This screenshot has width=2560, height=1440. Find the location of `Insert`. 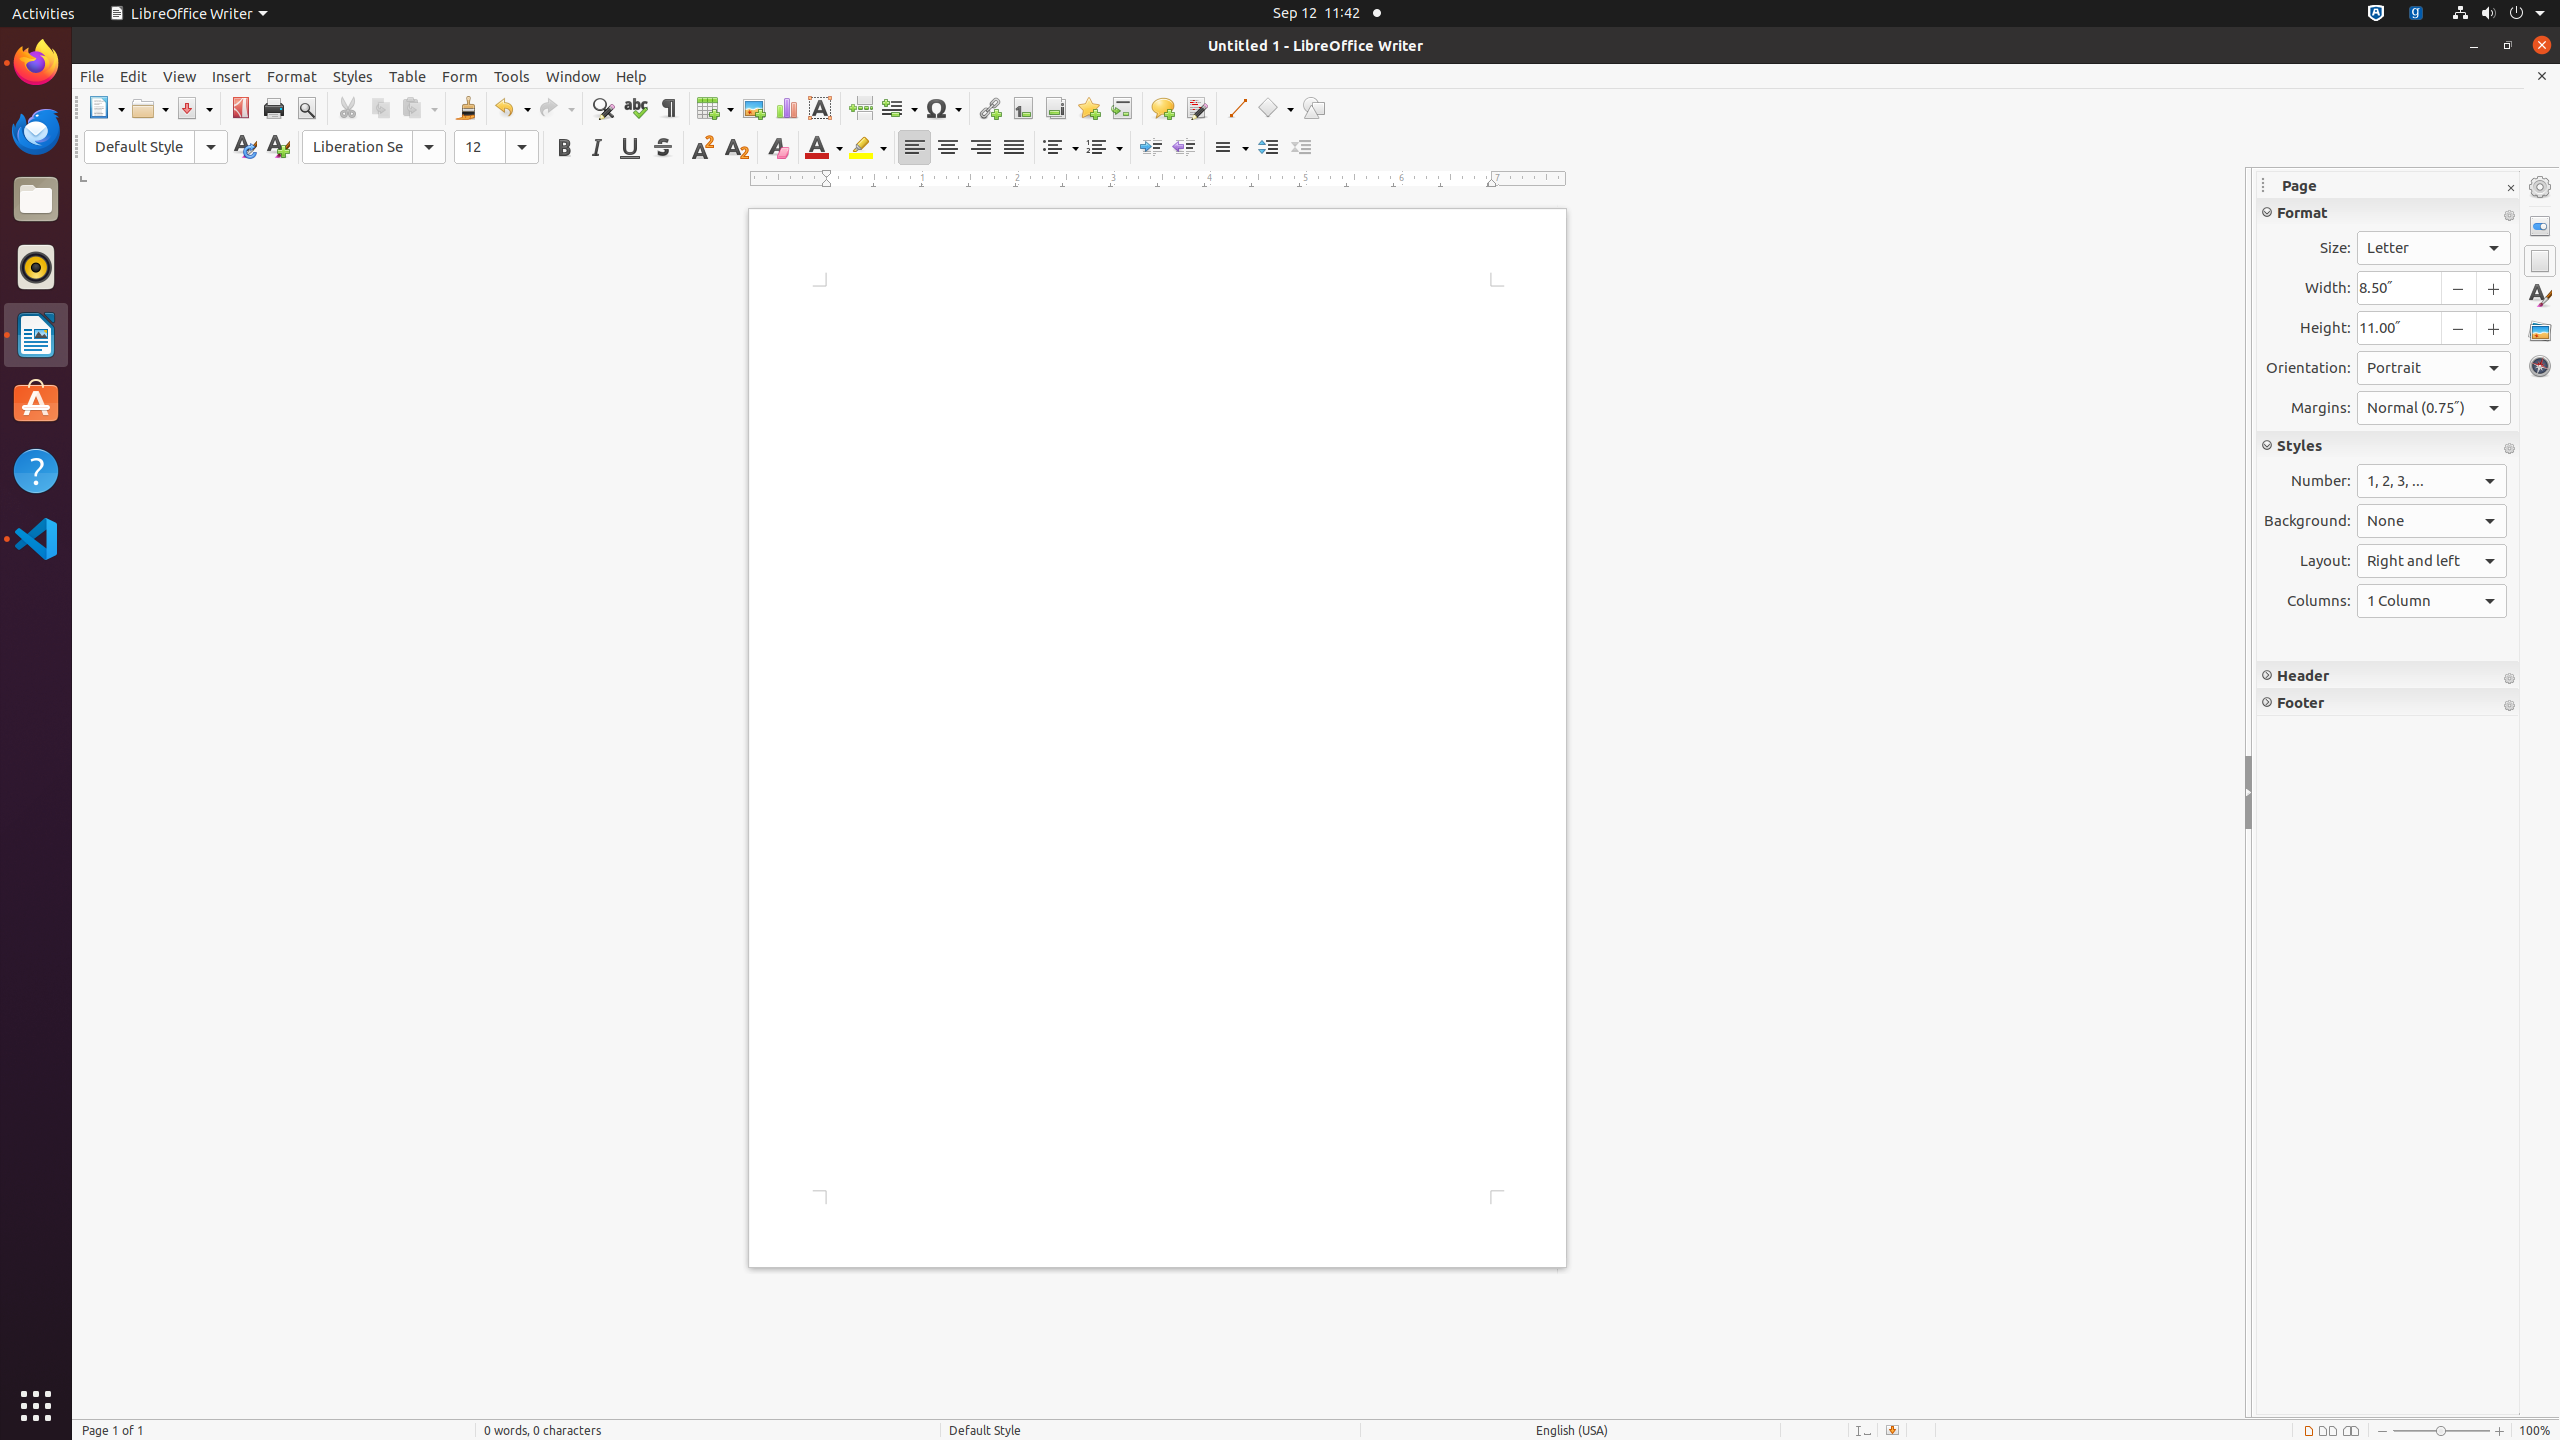

Insert is located at coordinates (232, 76).